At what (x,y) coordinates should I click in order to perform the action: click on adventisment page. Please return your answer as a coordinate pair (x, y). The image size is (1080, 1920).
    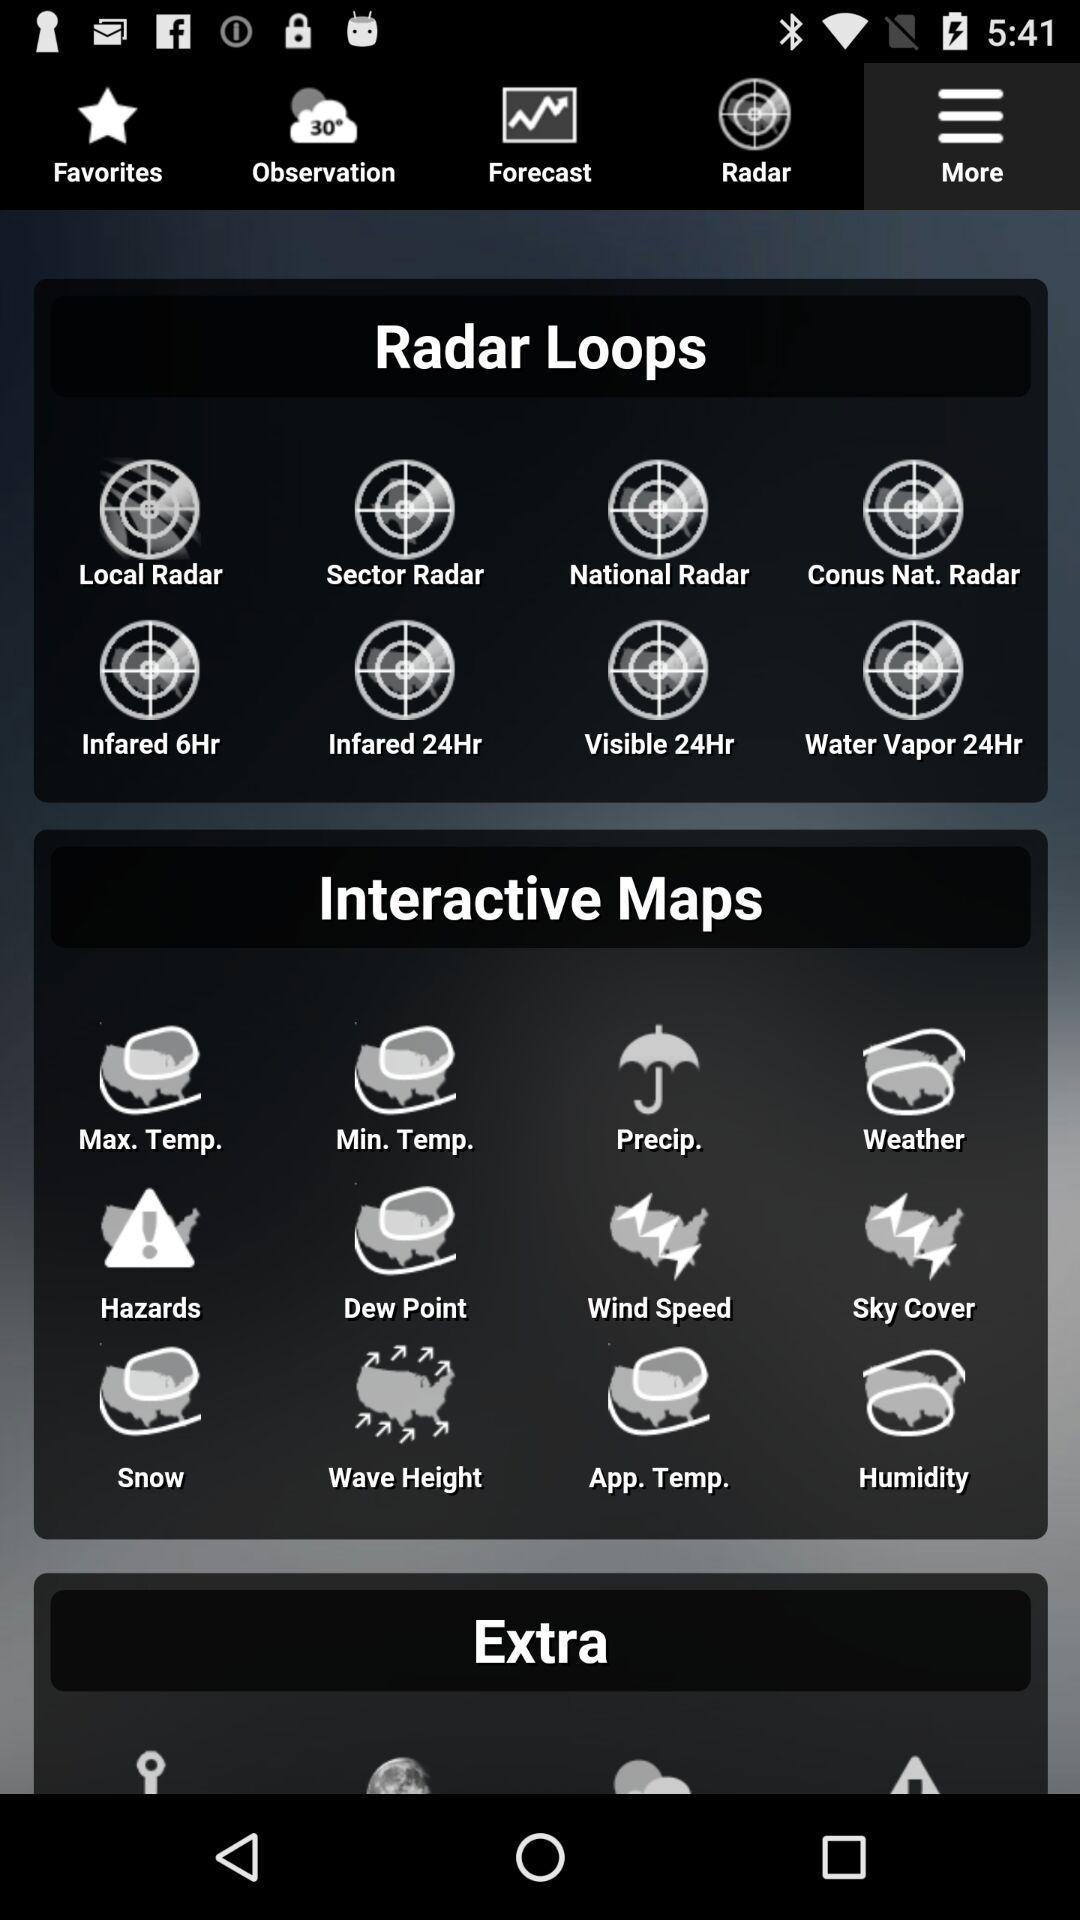
    Looking at the image, I should click on (540, 994).